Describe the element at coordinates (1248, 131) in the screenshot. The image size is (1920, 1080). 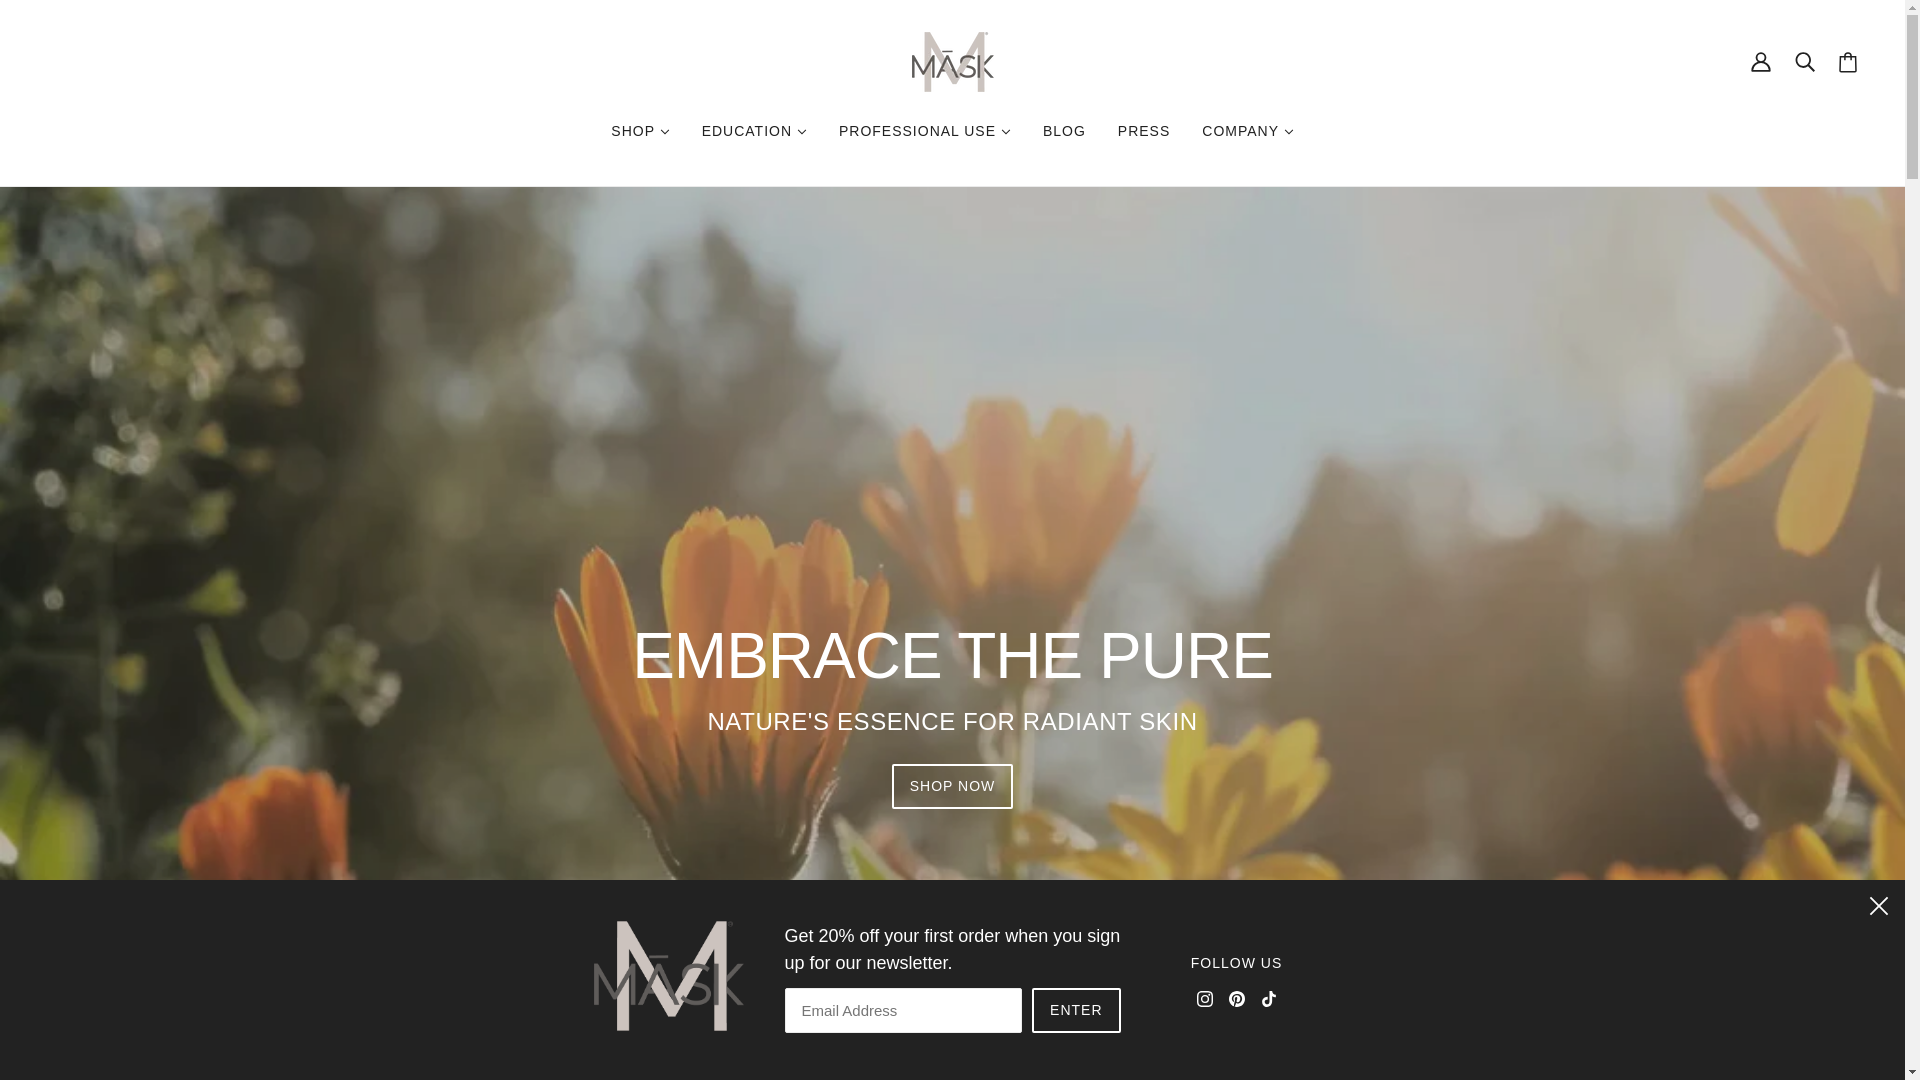
I see `COMPANY ` at that location.